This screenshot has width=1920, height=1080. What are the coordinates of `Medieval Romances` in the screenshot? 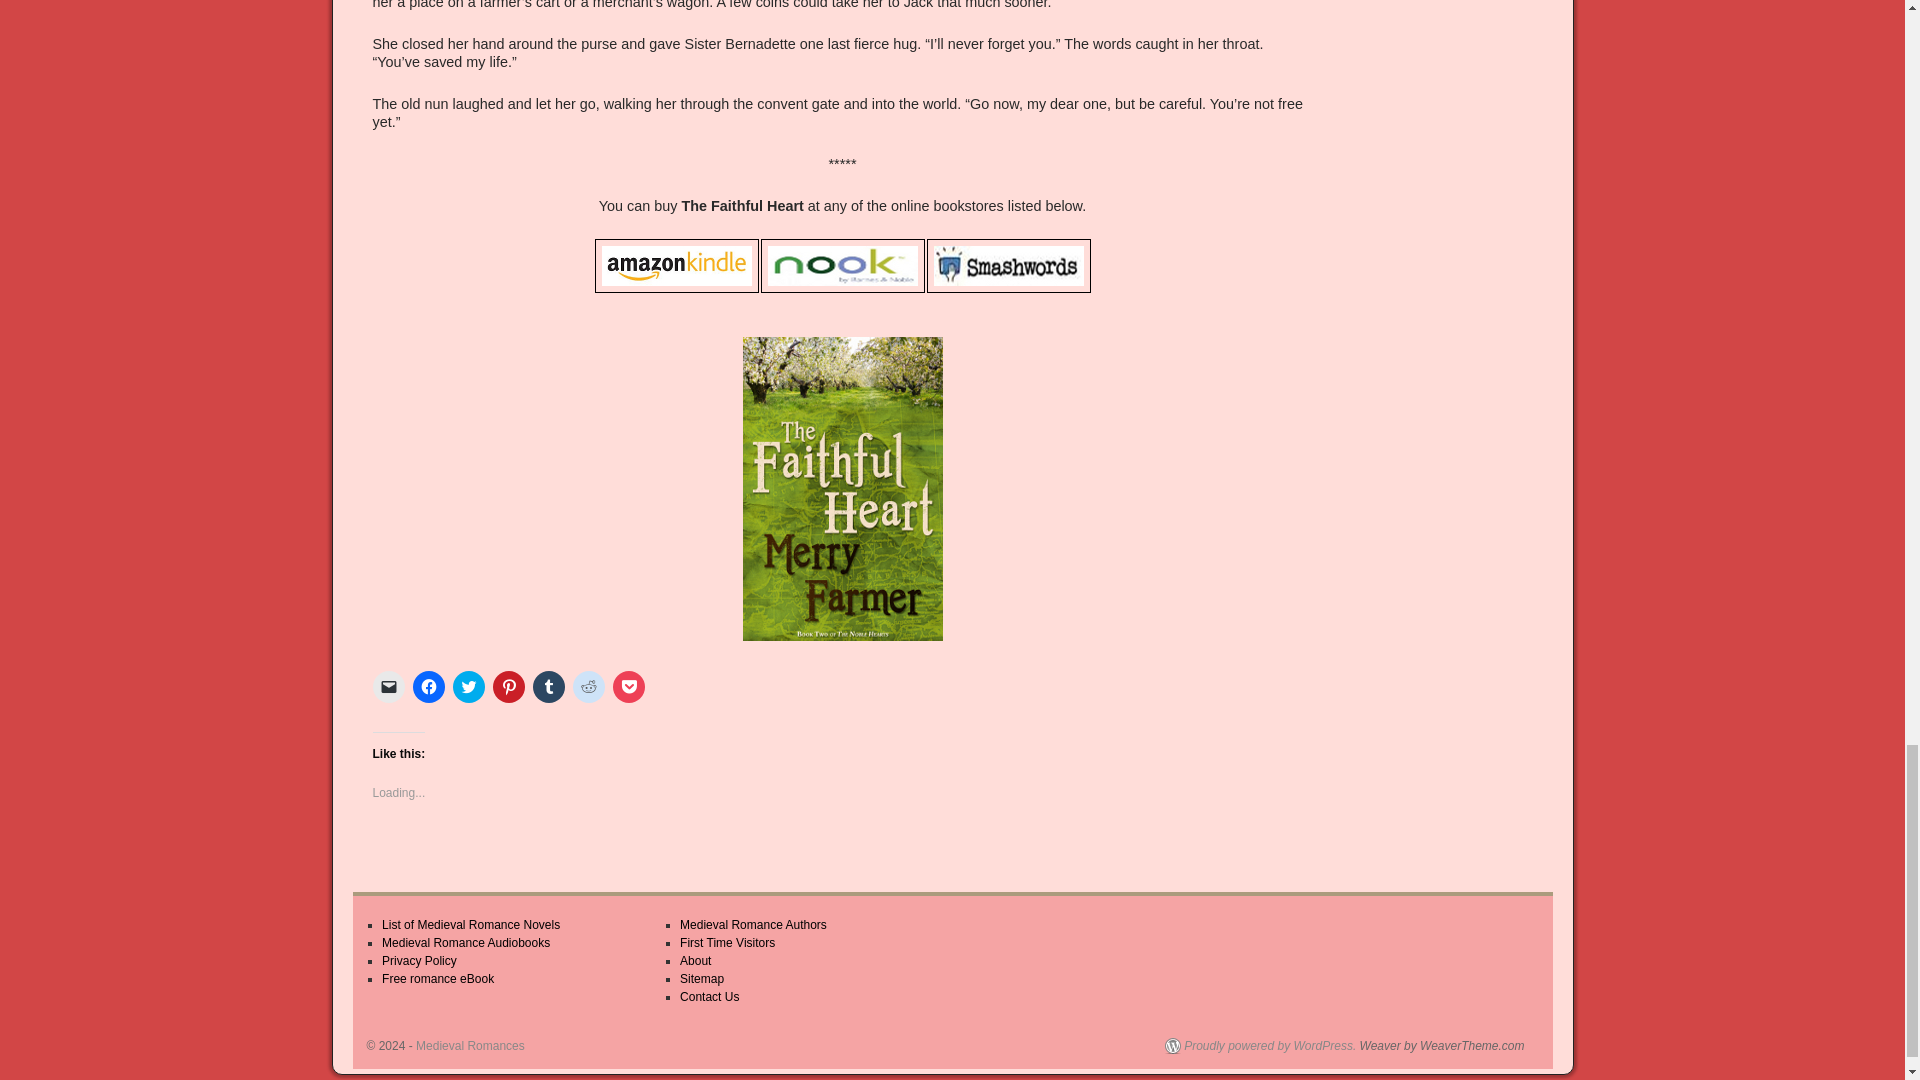 It's located at (470, 1046).